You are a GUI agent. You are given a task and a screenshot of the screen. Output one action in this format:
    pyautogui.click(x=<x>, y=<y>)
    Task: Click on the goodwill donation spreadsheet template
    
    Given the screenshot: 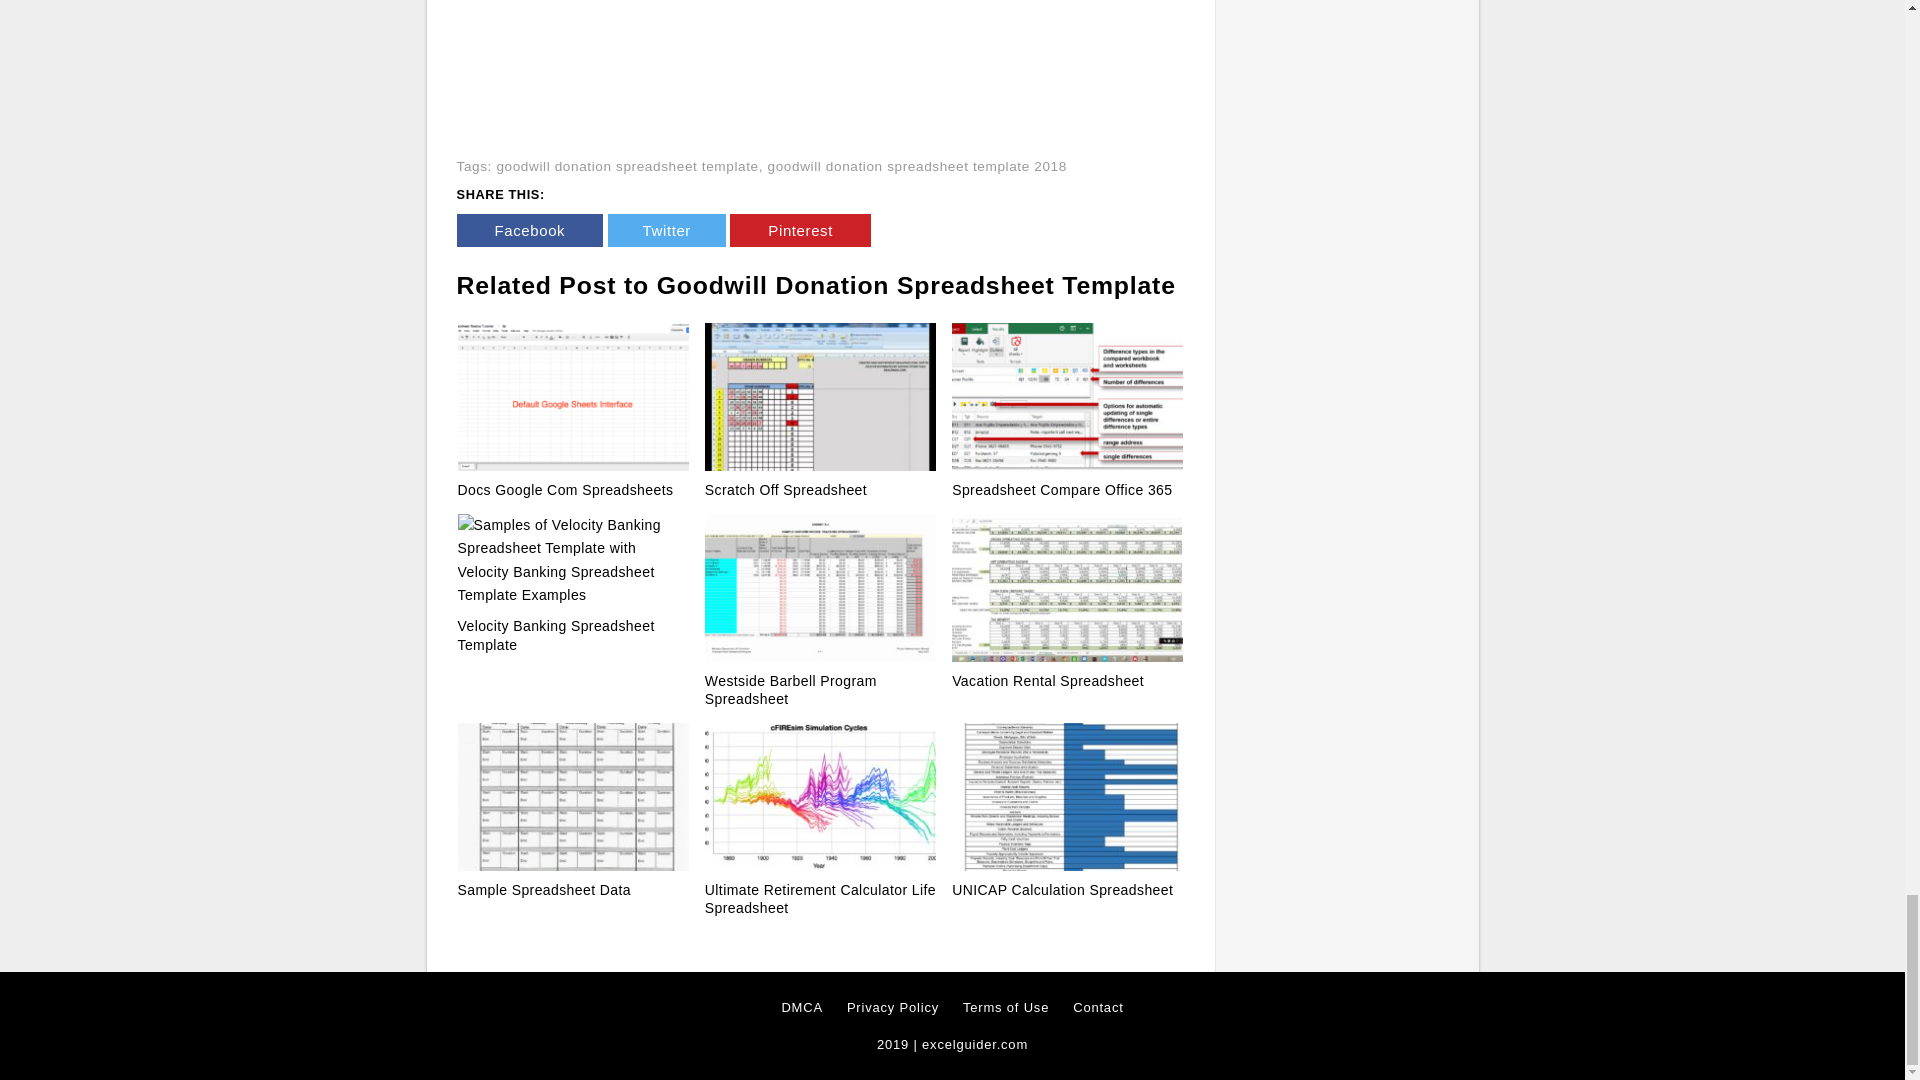 What is the action you would take?
    pyautogui.click(x=626, y=166)
    